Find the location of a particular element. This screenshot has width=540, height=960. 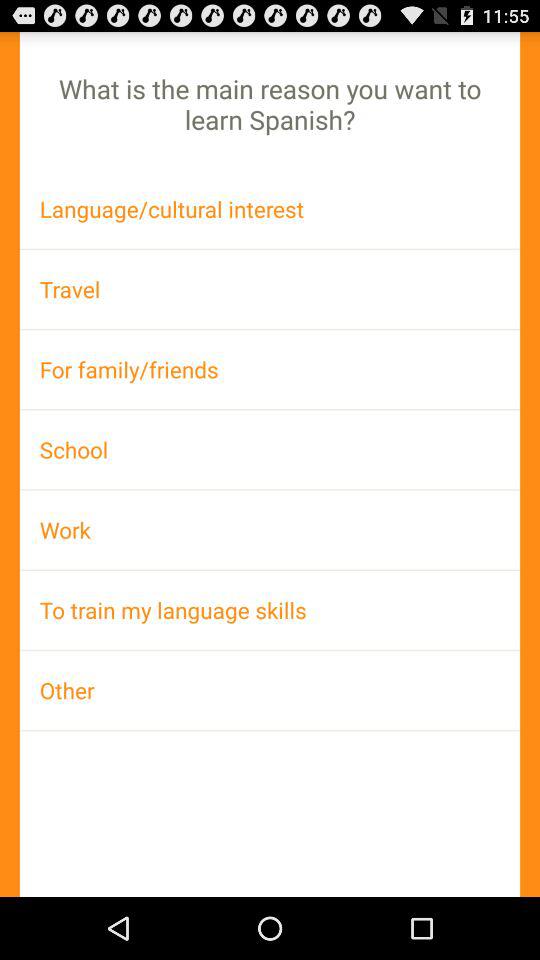

click the app above the for family/friends item is located at coordinates (270, 288).